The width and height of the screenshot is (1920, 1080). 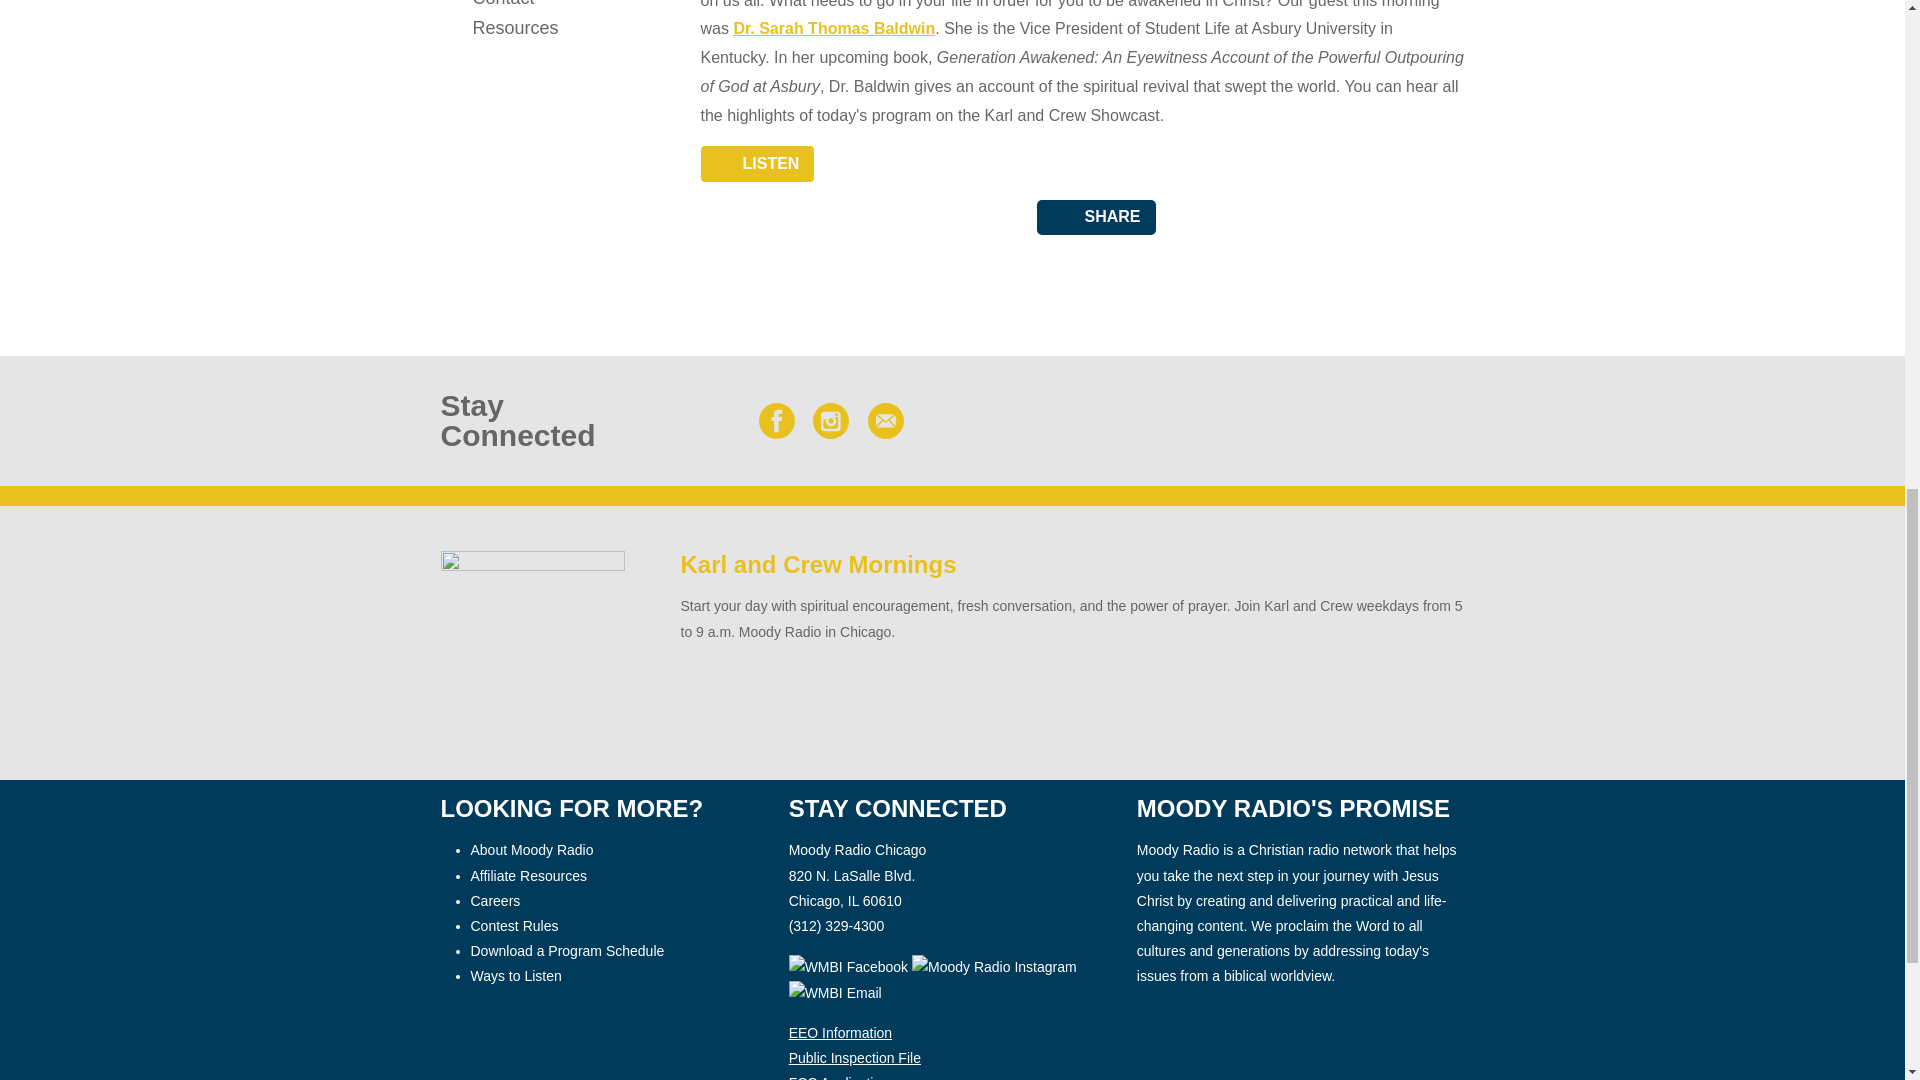 What do you see at coordinates (532, 6) in the screenshot?
I see `Contact` at bounding box center [532, 6].